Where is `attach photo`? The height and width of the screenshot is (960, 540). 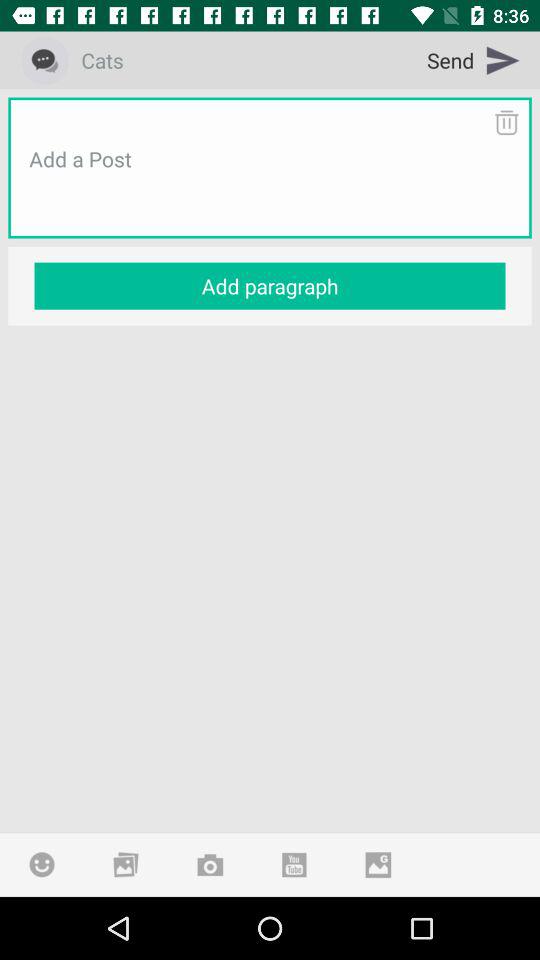 attach photo is located at coordinates (378, 864).